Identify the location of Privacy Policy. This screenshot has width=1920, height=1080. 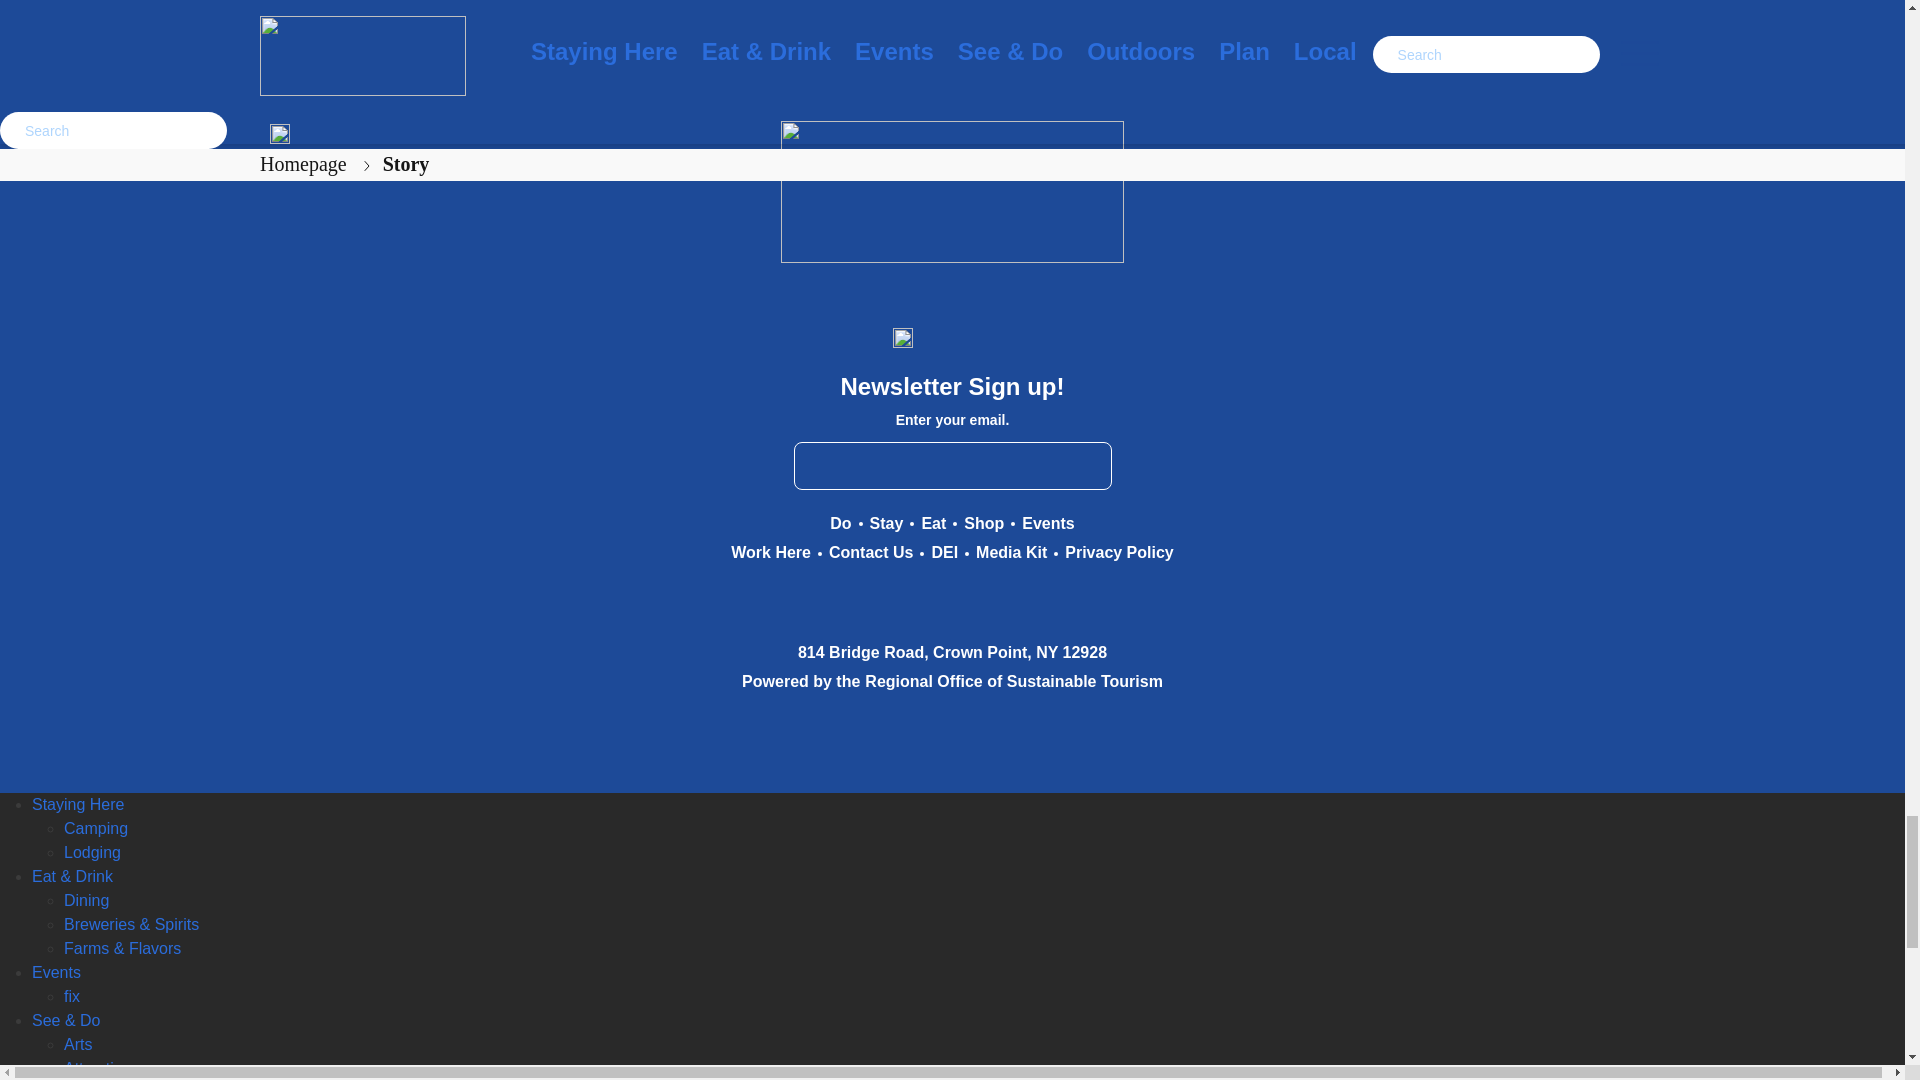
(1119, 552).